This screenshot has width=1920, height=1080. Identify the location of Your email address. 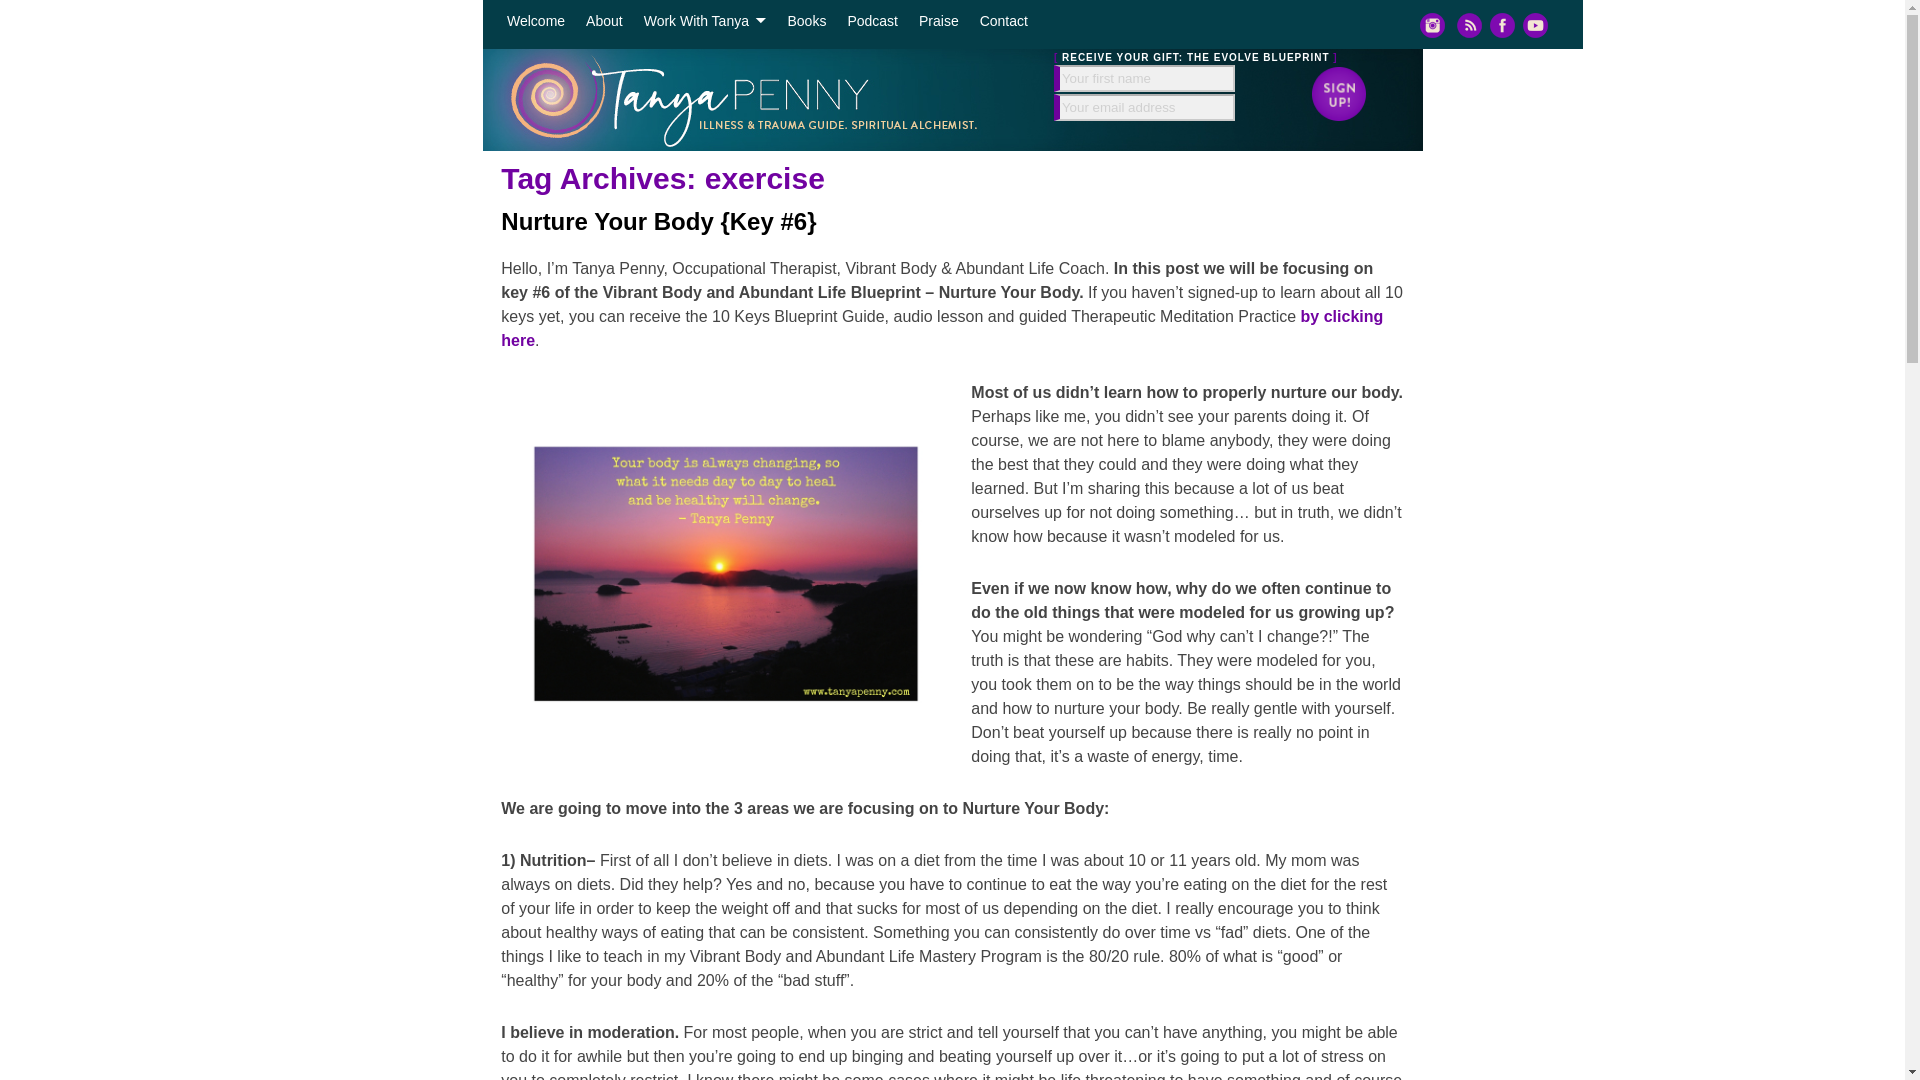
(1144, 106).